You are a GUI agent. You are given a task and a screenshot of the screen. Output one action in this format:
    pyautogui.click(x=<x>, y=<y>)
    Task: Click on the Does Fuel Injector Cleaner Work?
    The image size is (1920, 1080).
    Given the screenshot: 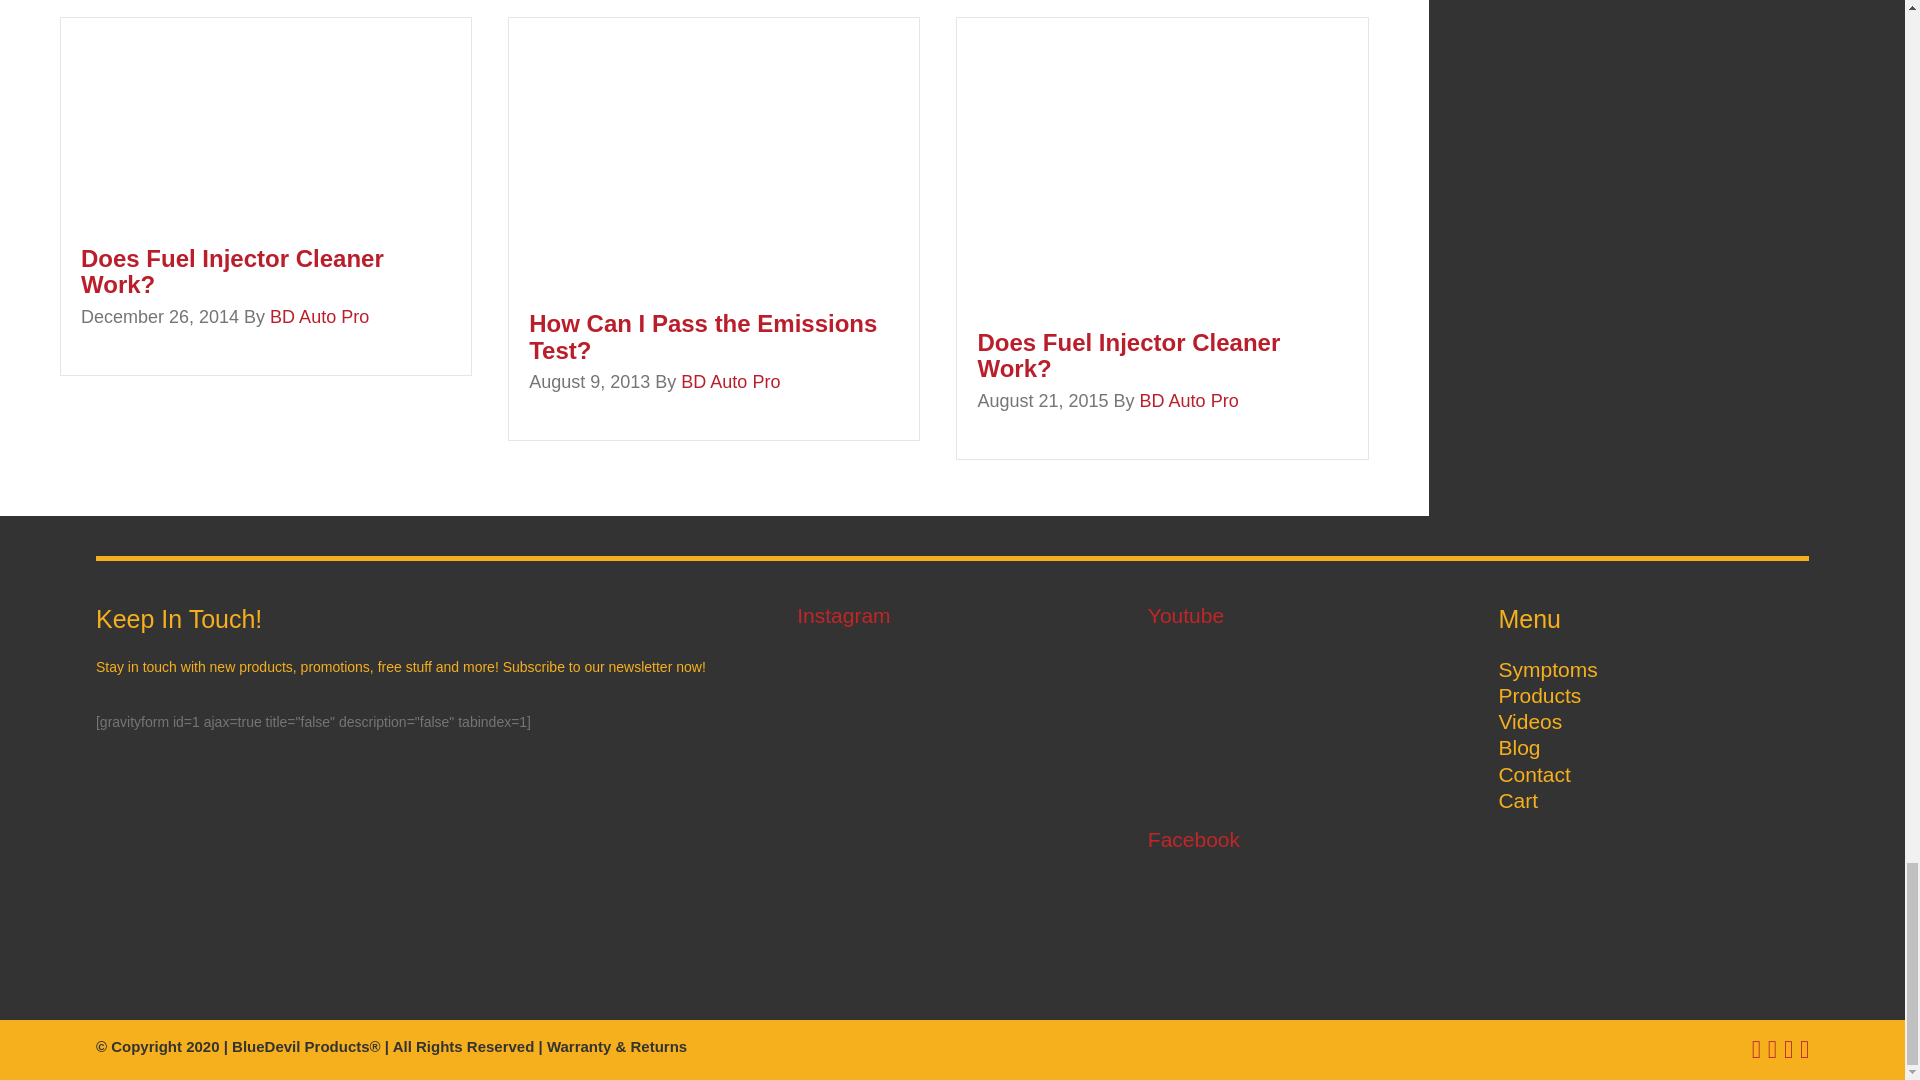 What is the action you would take?
    pyautogui.click(x=210, y=120)
    